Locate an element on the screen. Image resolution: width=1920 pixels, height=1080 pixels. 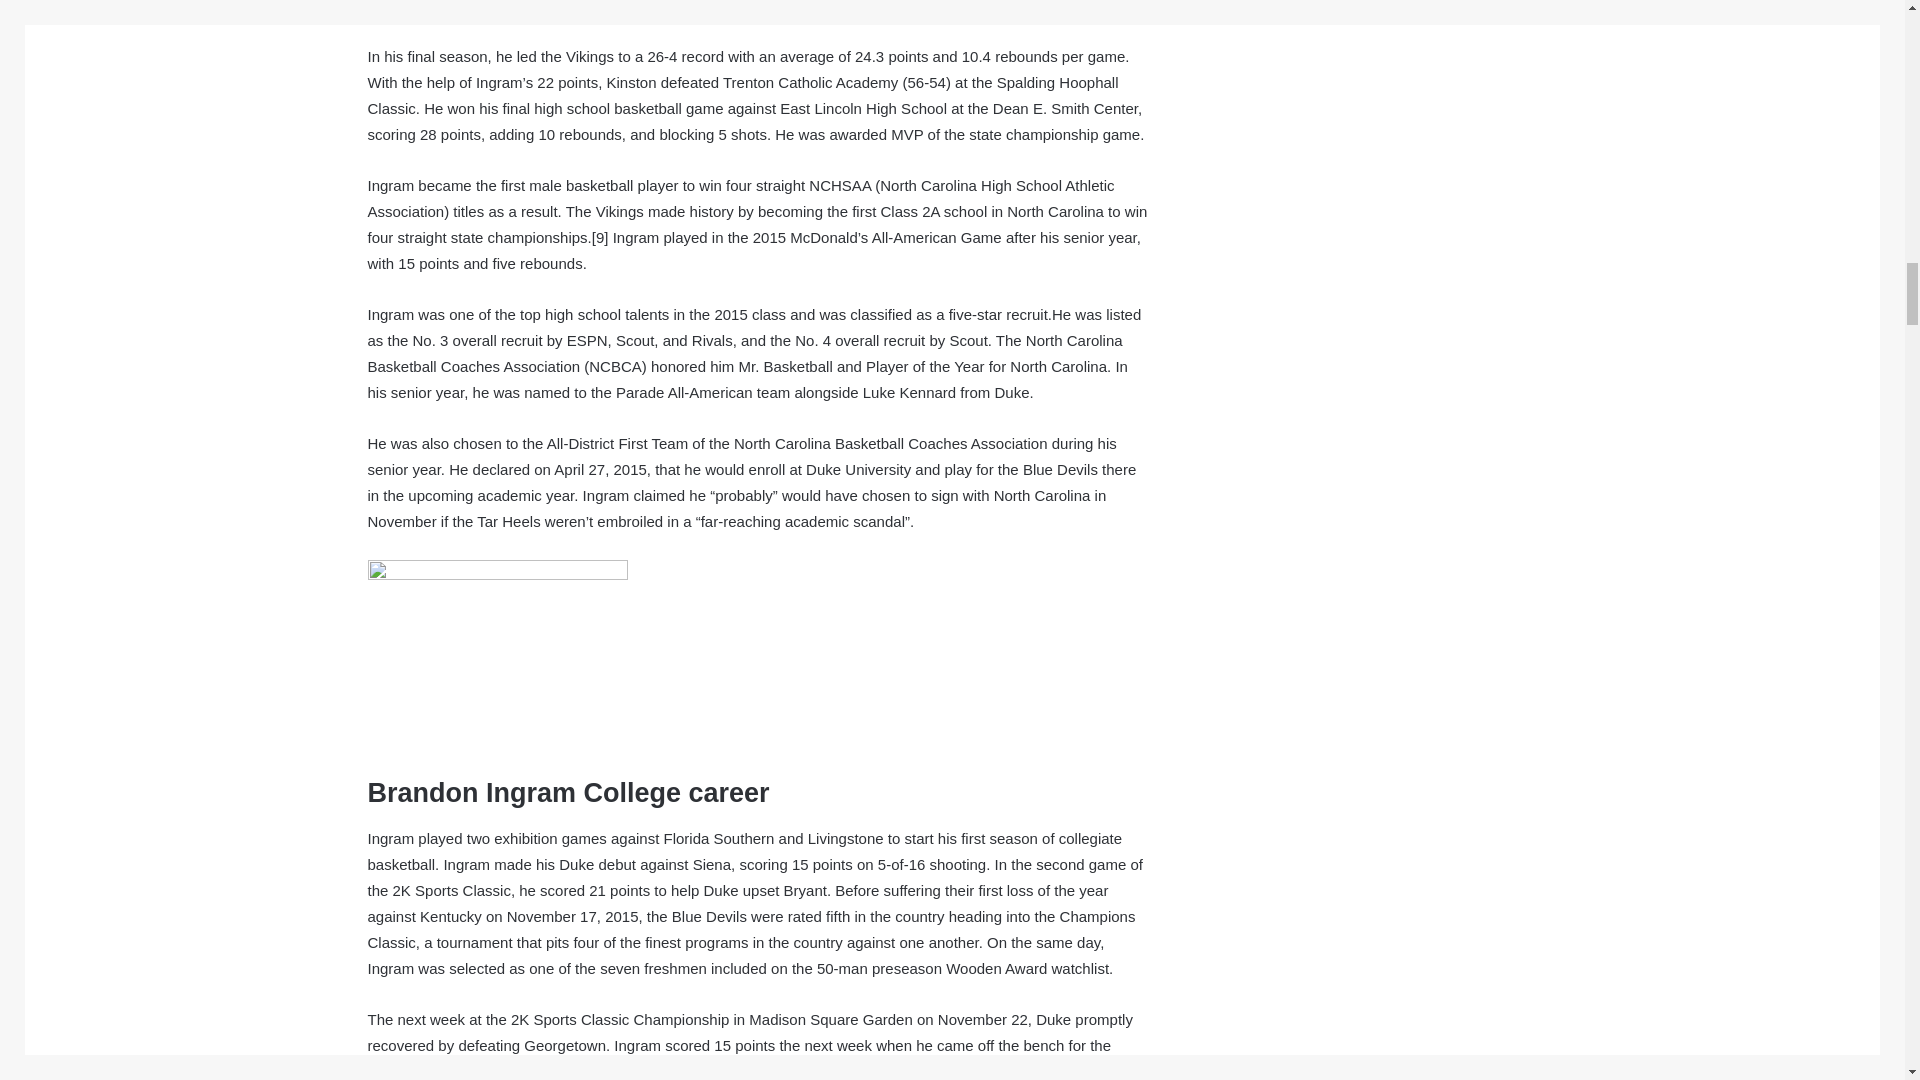
Brandon Ingram's All-Star LIFESTYLE is NOT so... is located at coordinates (758, 9).